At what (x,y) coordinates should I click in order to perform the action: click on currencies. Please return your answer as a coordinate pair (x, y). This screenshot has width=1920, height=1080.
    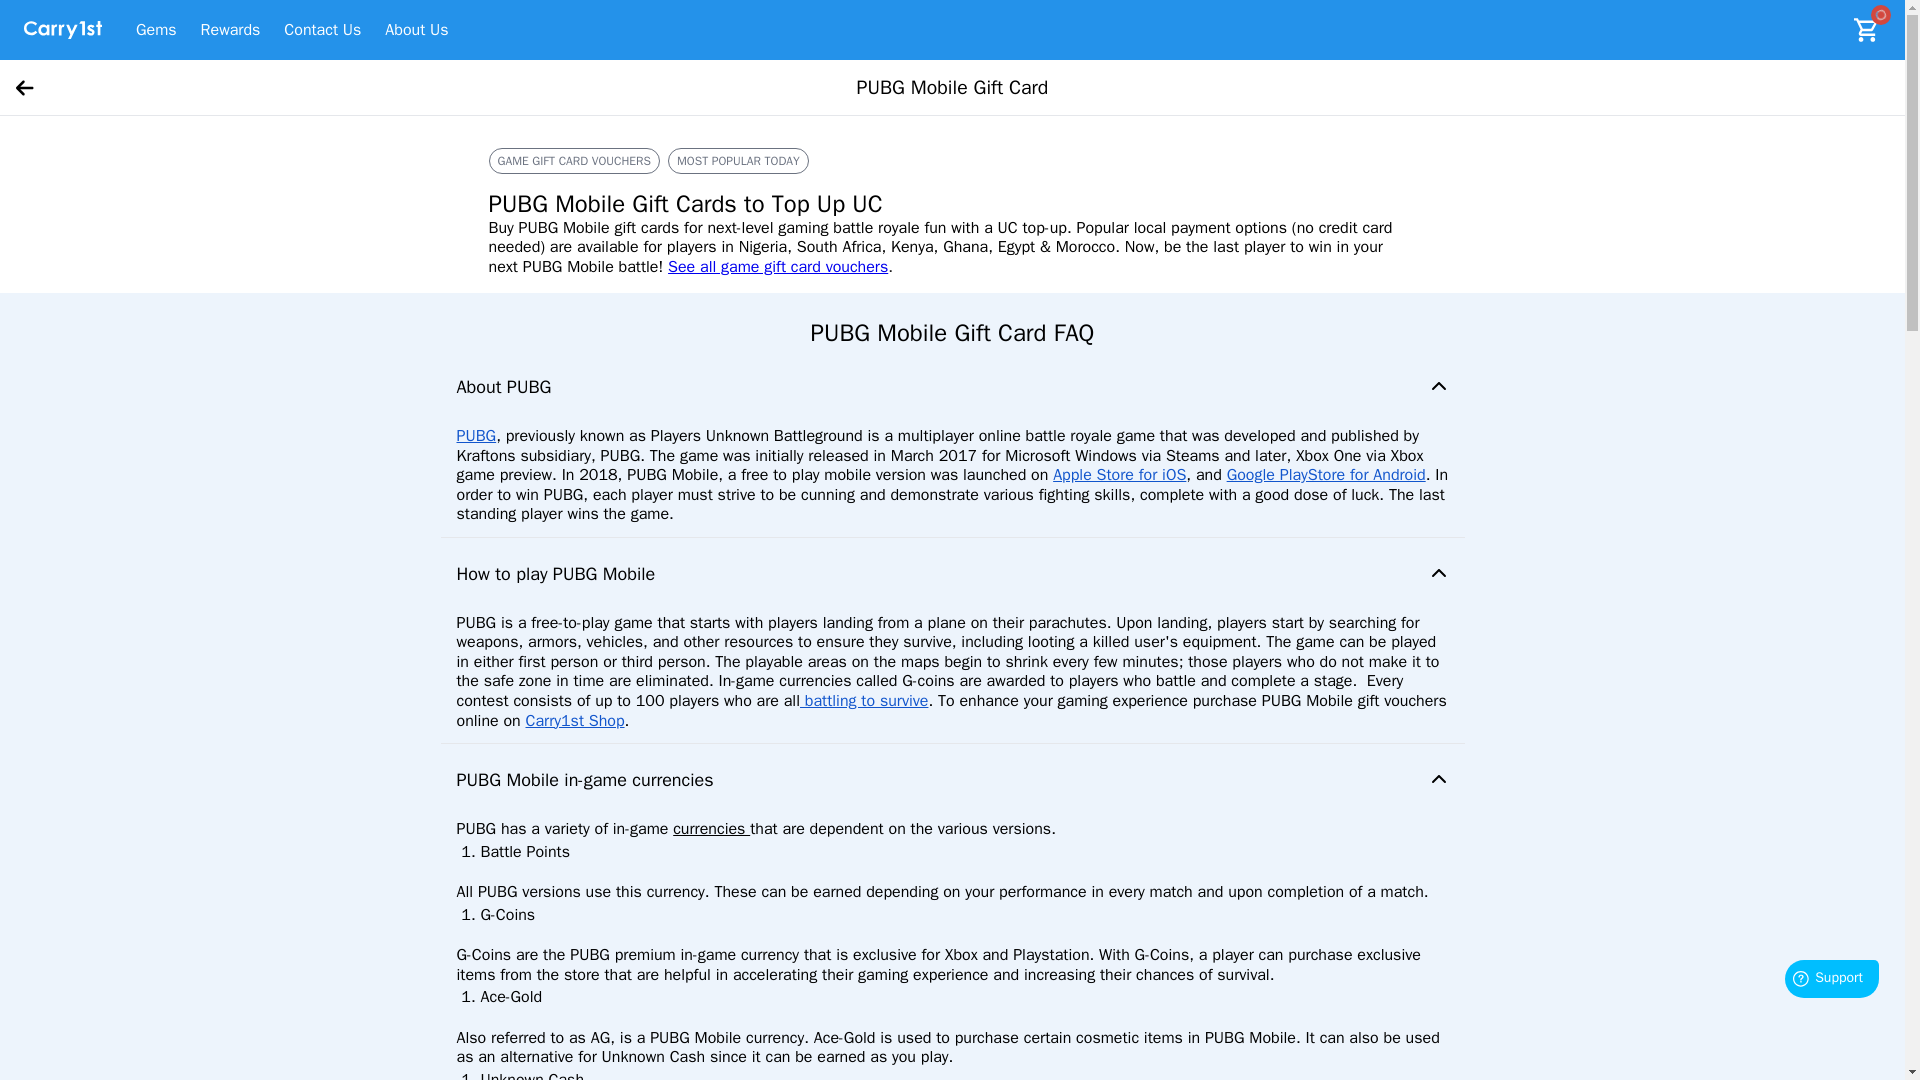
    Looking at the image, I should click on (712, 828).